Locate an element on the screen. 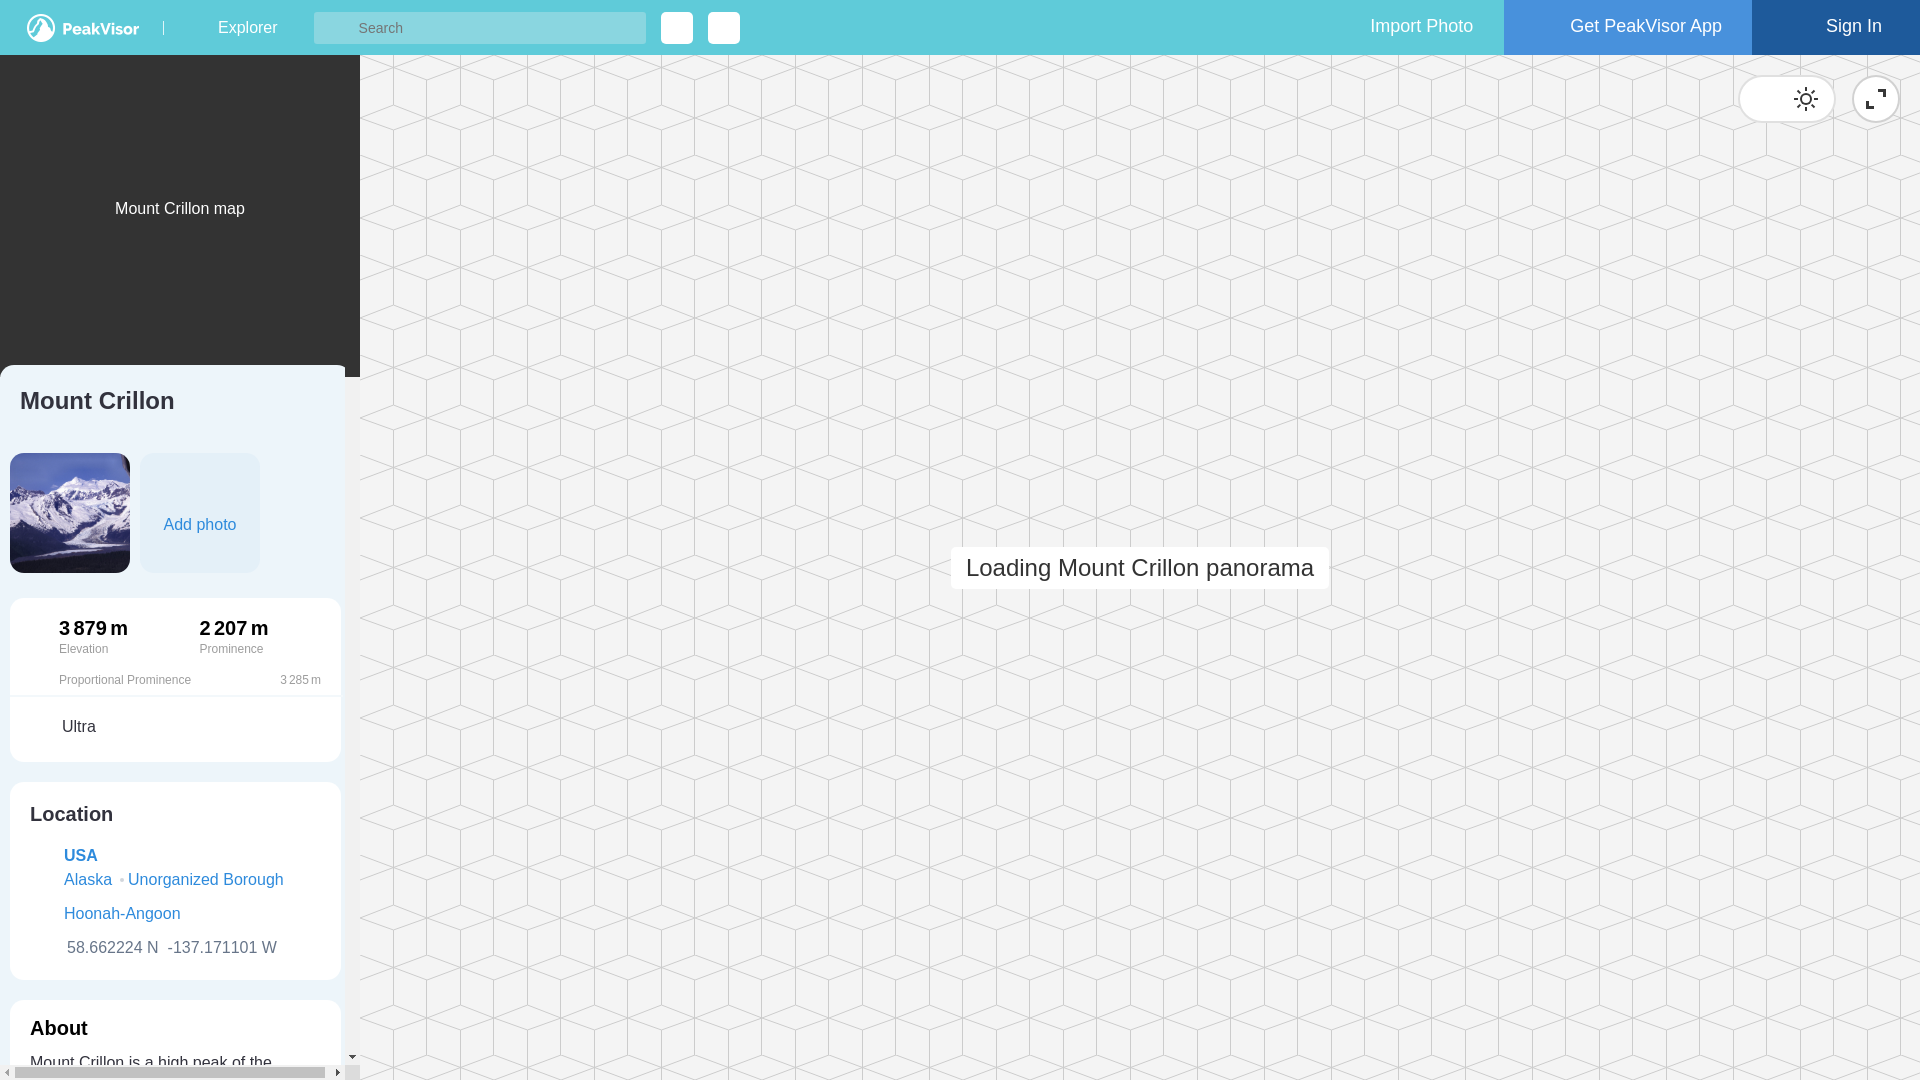 Image resolution: width=1920 pixels, height=1080 pixels. Ultra is located at coordinates (175, 726).